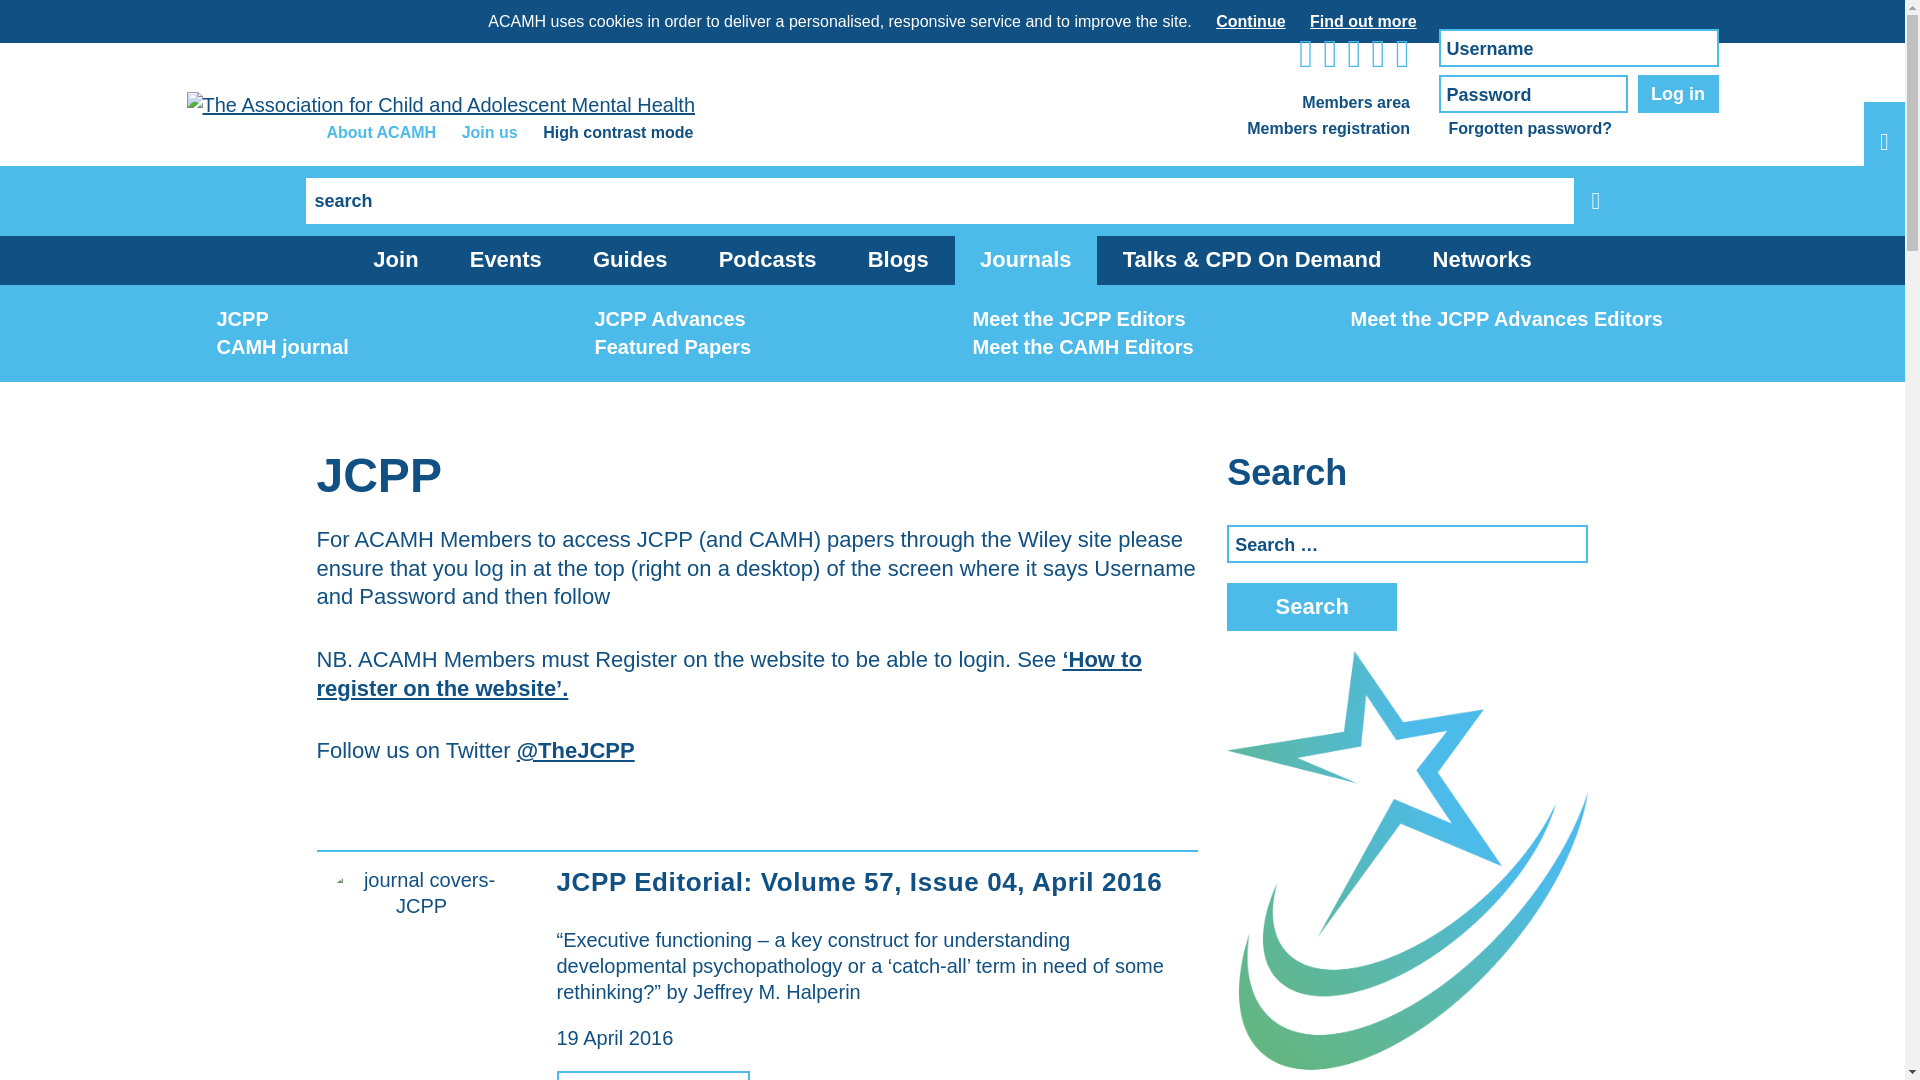 The image size is (1920, 1080). What do you see at coordinates (1312, 606) in the screenshot?
I see `Search` at bounding box center [1312, 606].